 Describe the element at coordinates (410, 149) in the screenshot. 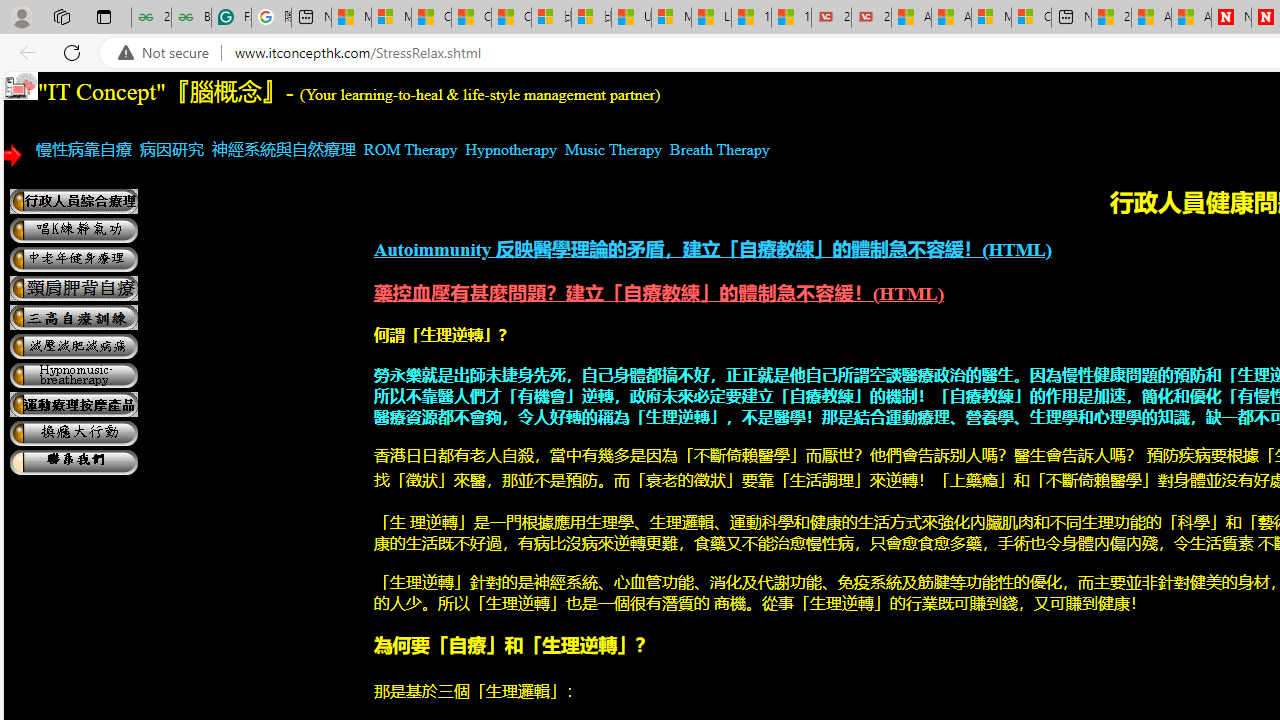

I see `ROM Therapy` at that location.